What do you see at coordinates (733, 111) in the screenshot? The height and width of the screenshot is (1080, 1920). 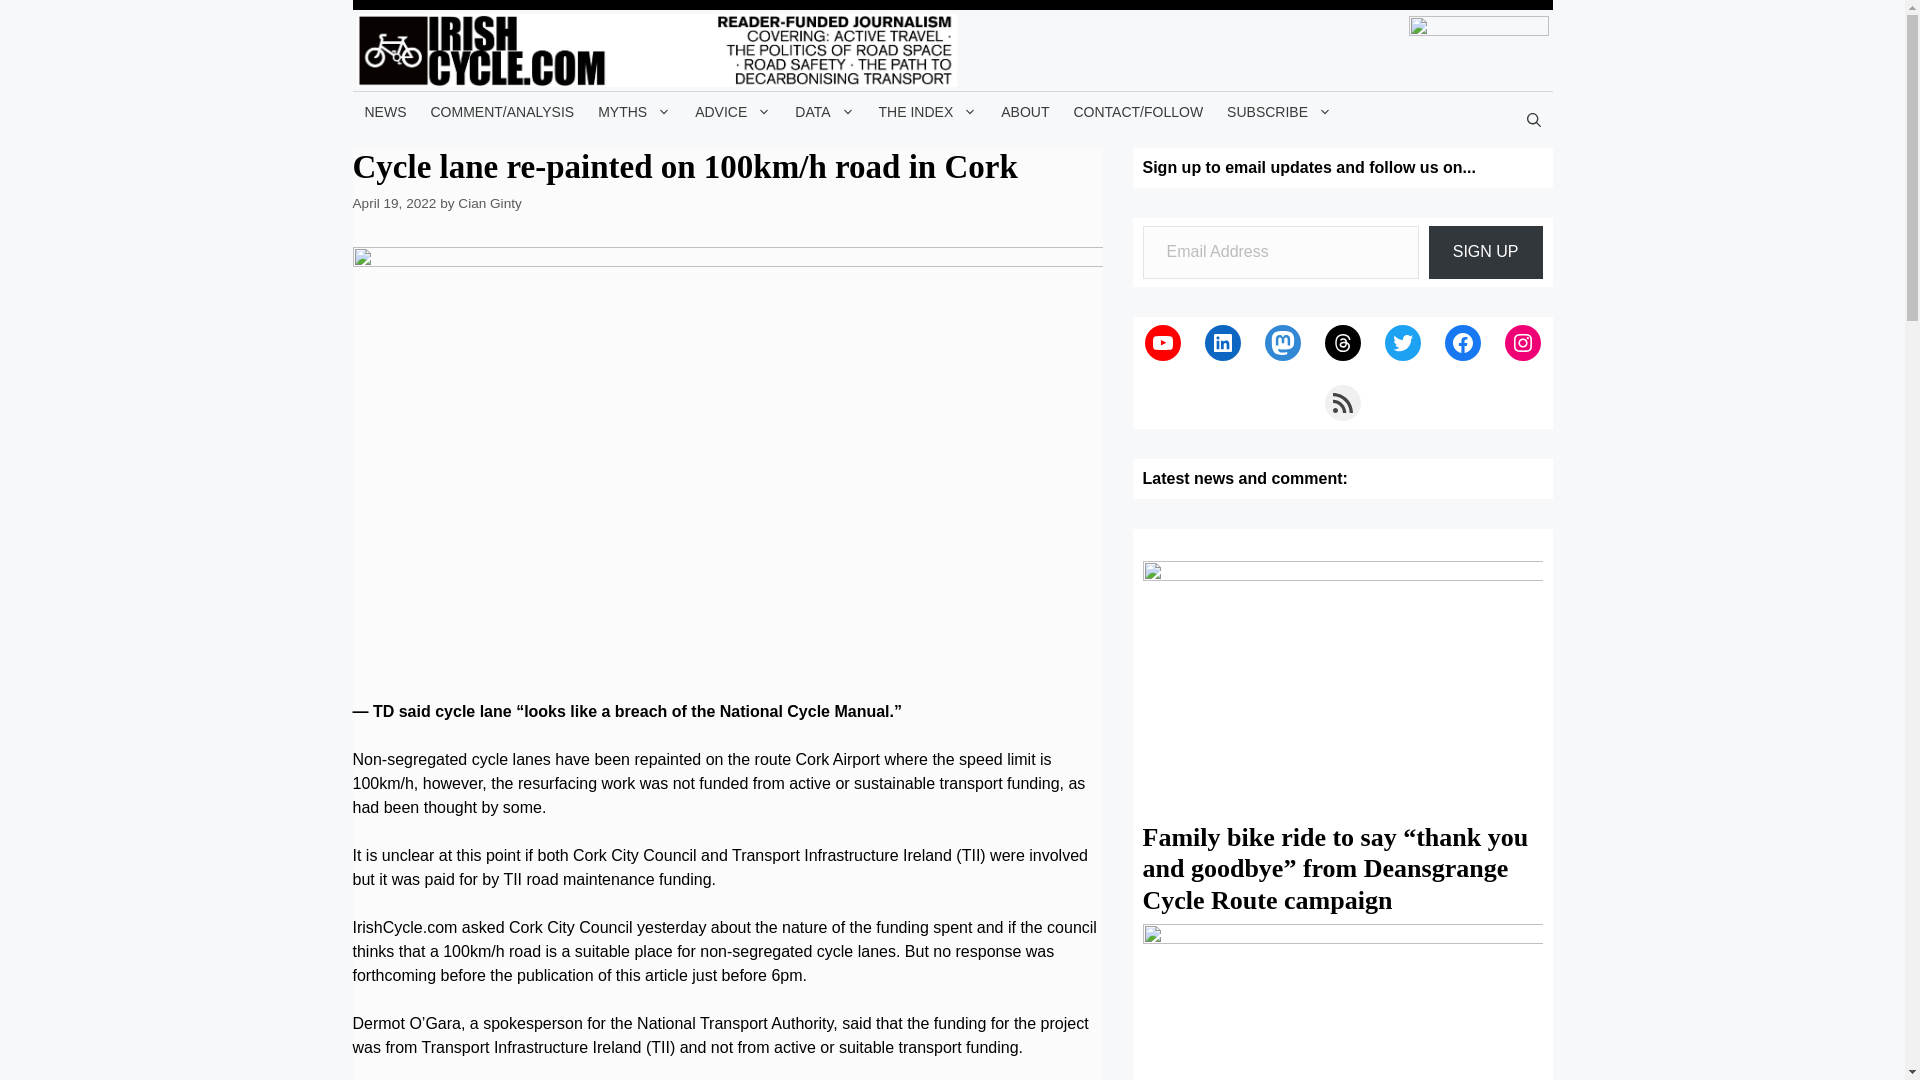 I see `ADVICE` at bounding box center [733, 111].